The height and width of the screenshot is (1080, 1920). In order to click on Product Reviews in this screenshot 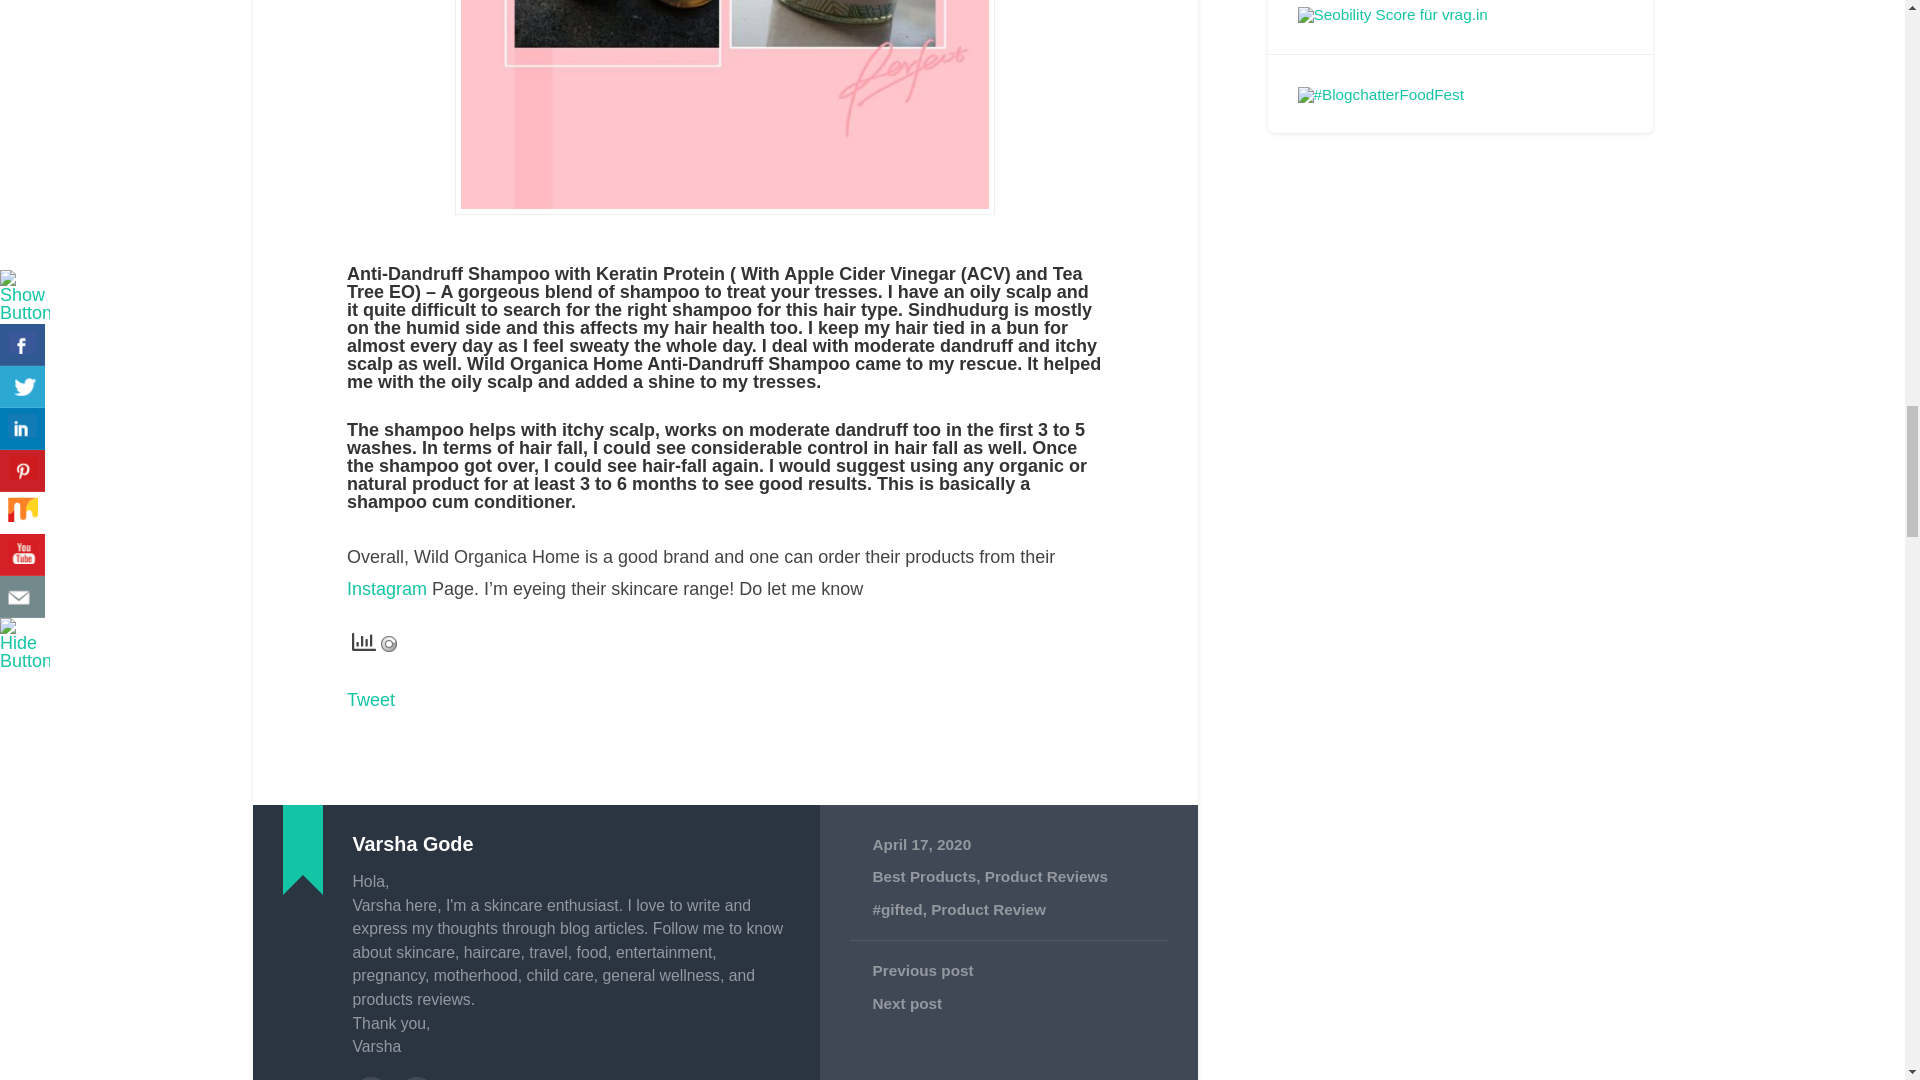, I will do `click(1046, 876)`.